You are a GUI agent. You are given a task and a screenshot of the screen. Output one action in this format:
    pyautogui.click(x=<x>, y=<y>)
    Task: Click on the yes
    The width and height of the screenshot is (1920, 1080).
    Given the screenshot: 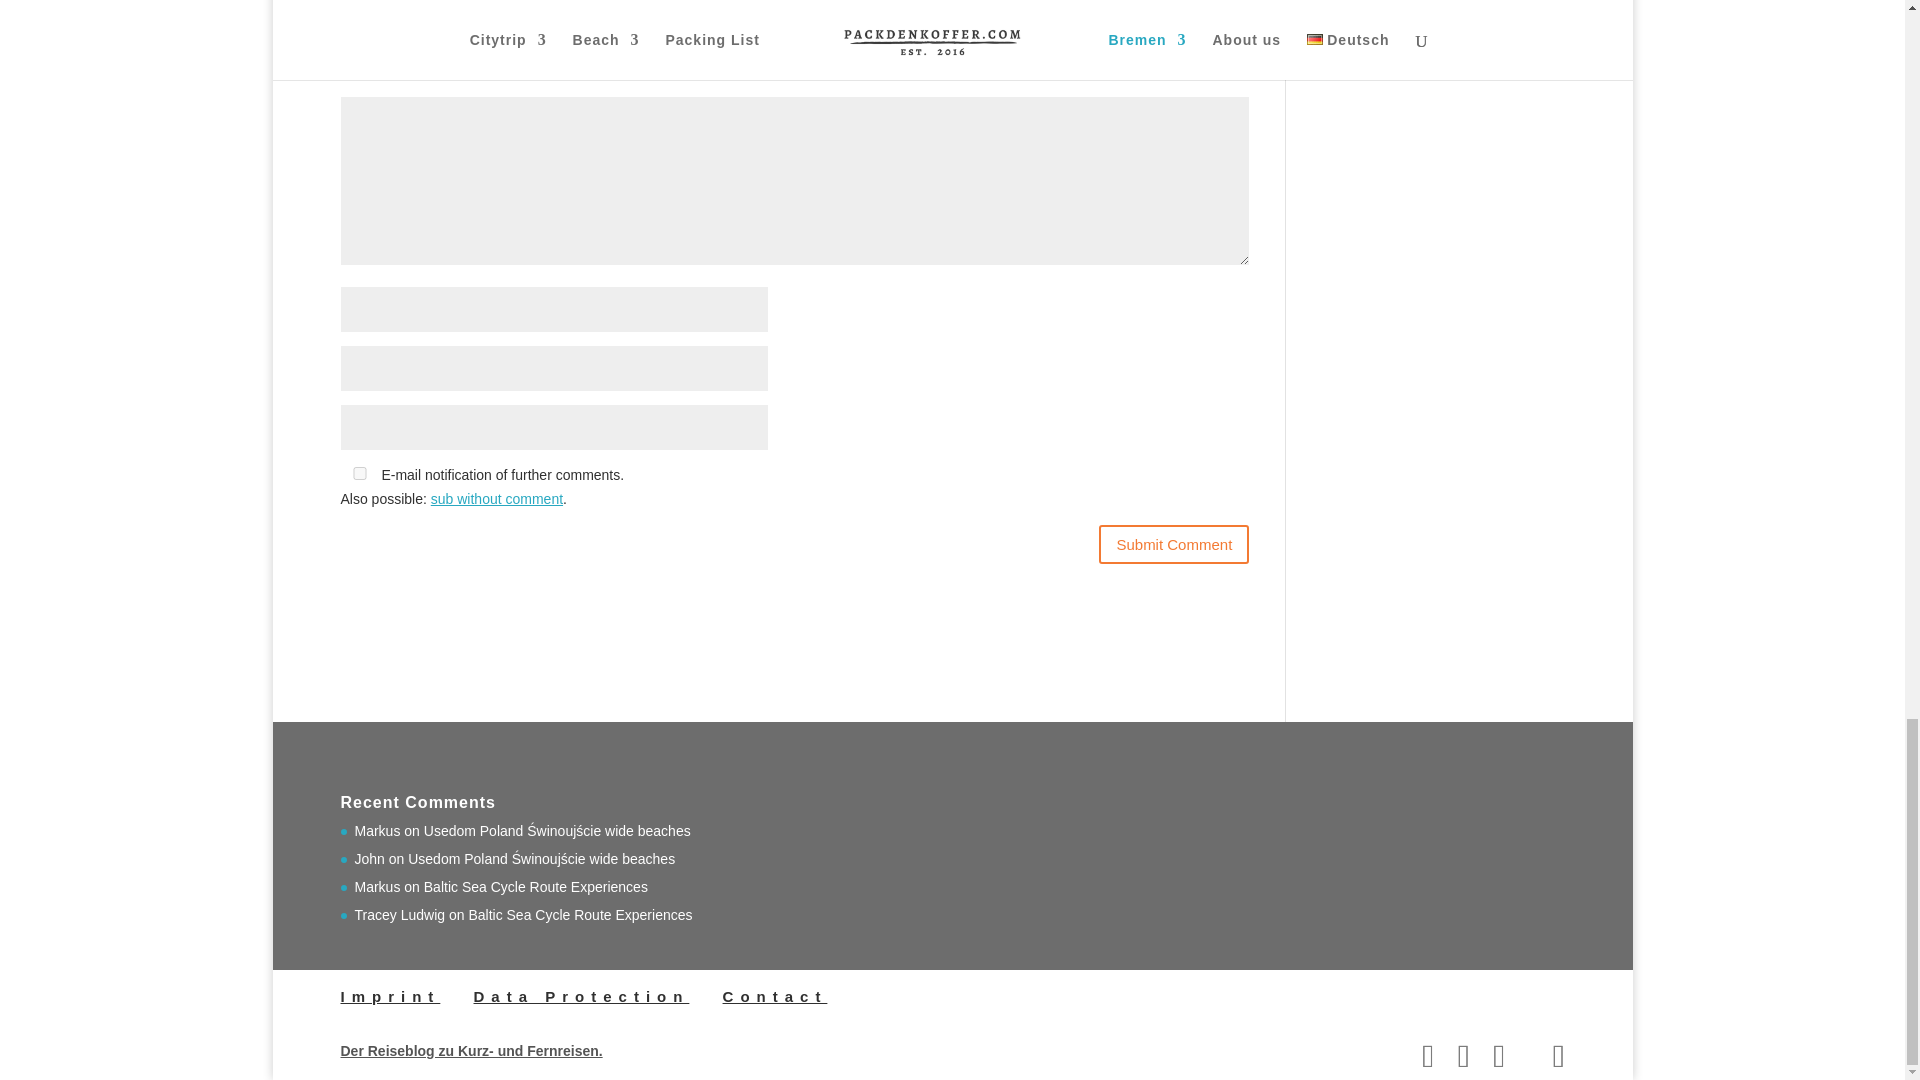 What is the action you would take?
    pyautogui.click(x=358, y=472)
    